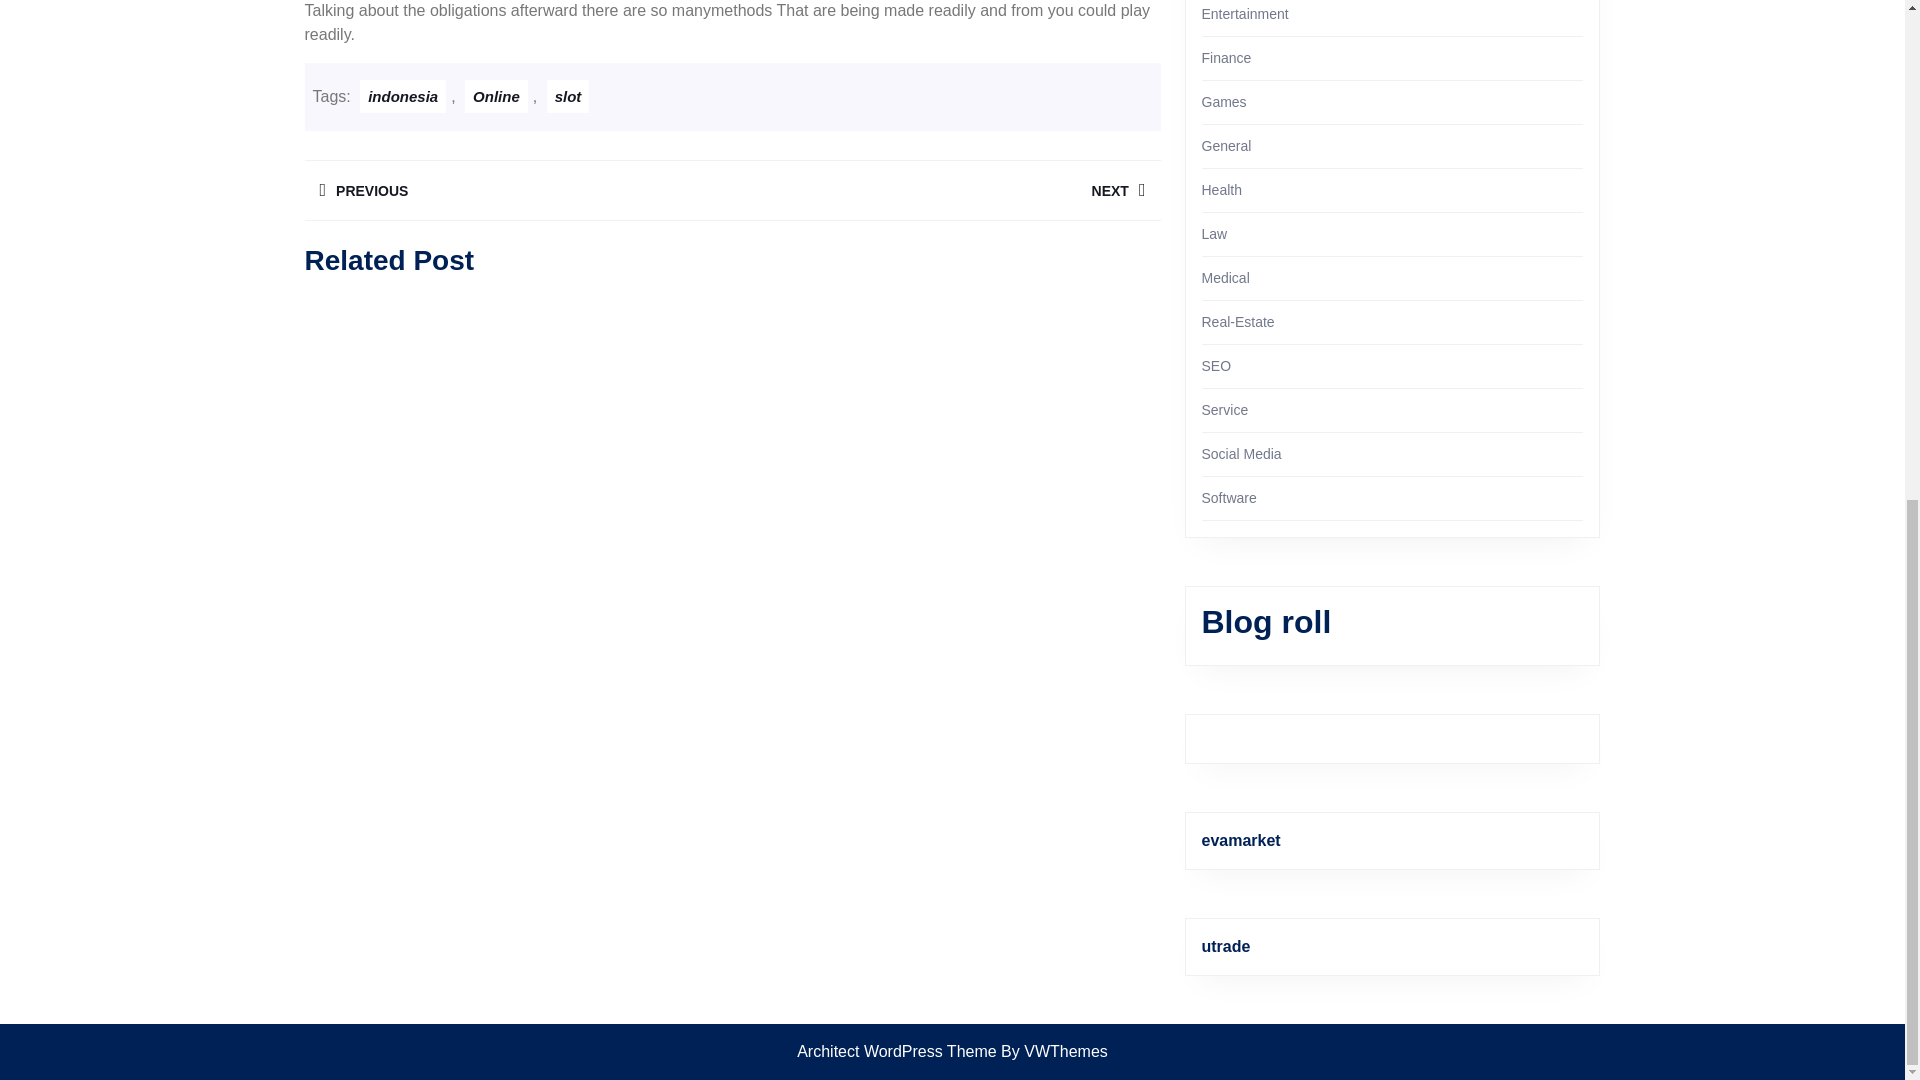 This screenshot has width=1920, height=1080. I want to click on slot, so click(517, 190).